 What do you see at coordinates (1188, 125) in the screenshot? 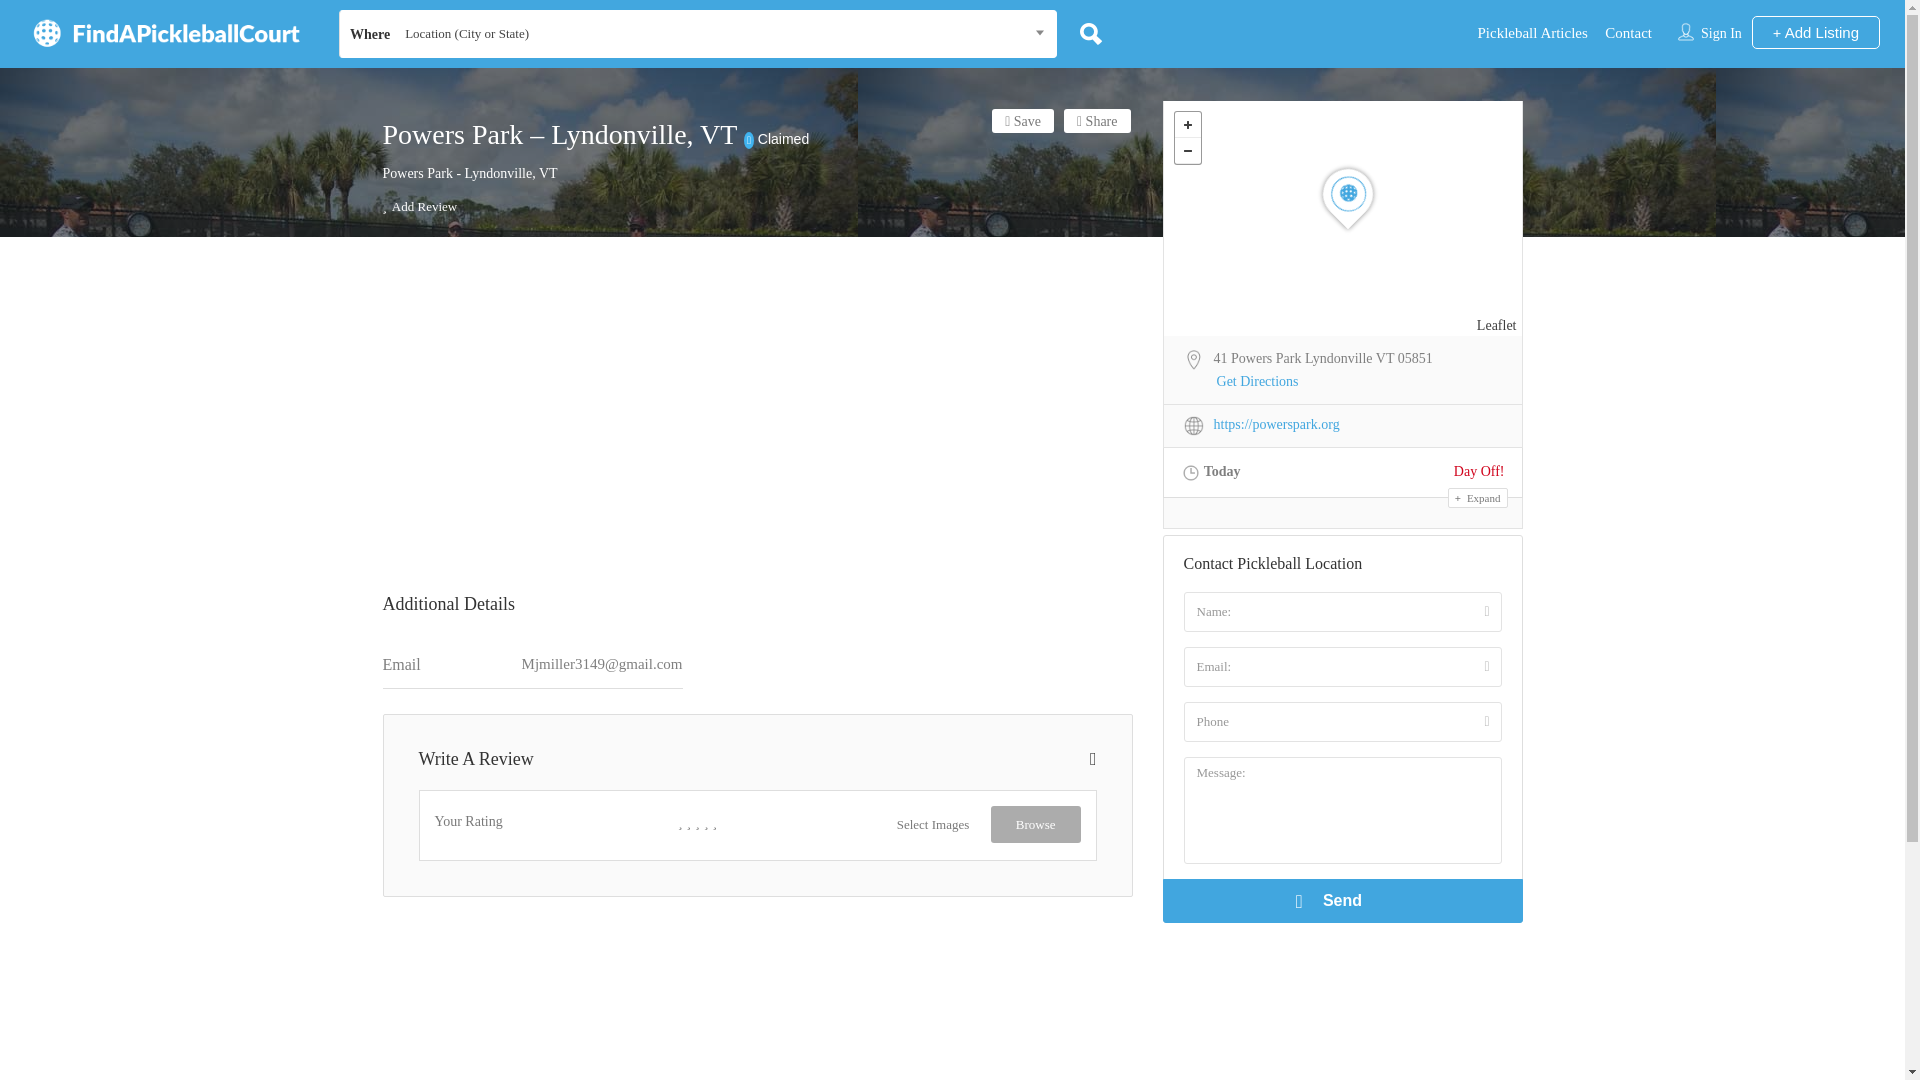
I see `Zoom in` at bounding box center [1188, 125].